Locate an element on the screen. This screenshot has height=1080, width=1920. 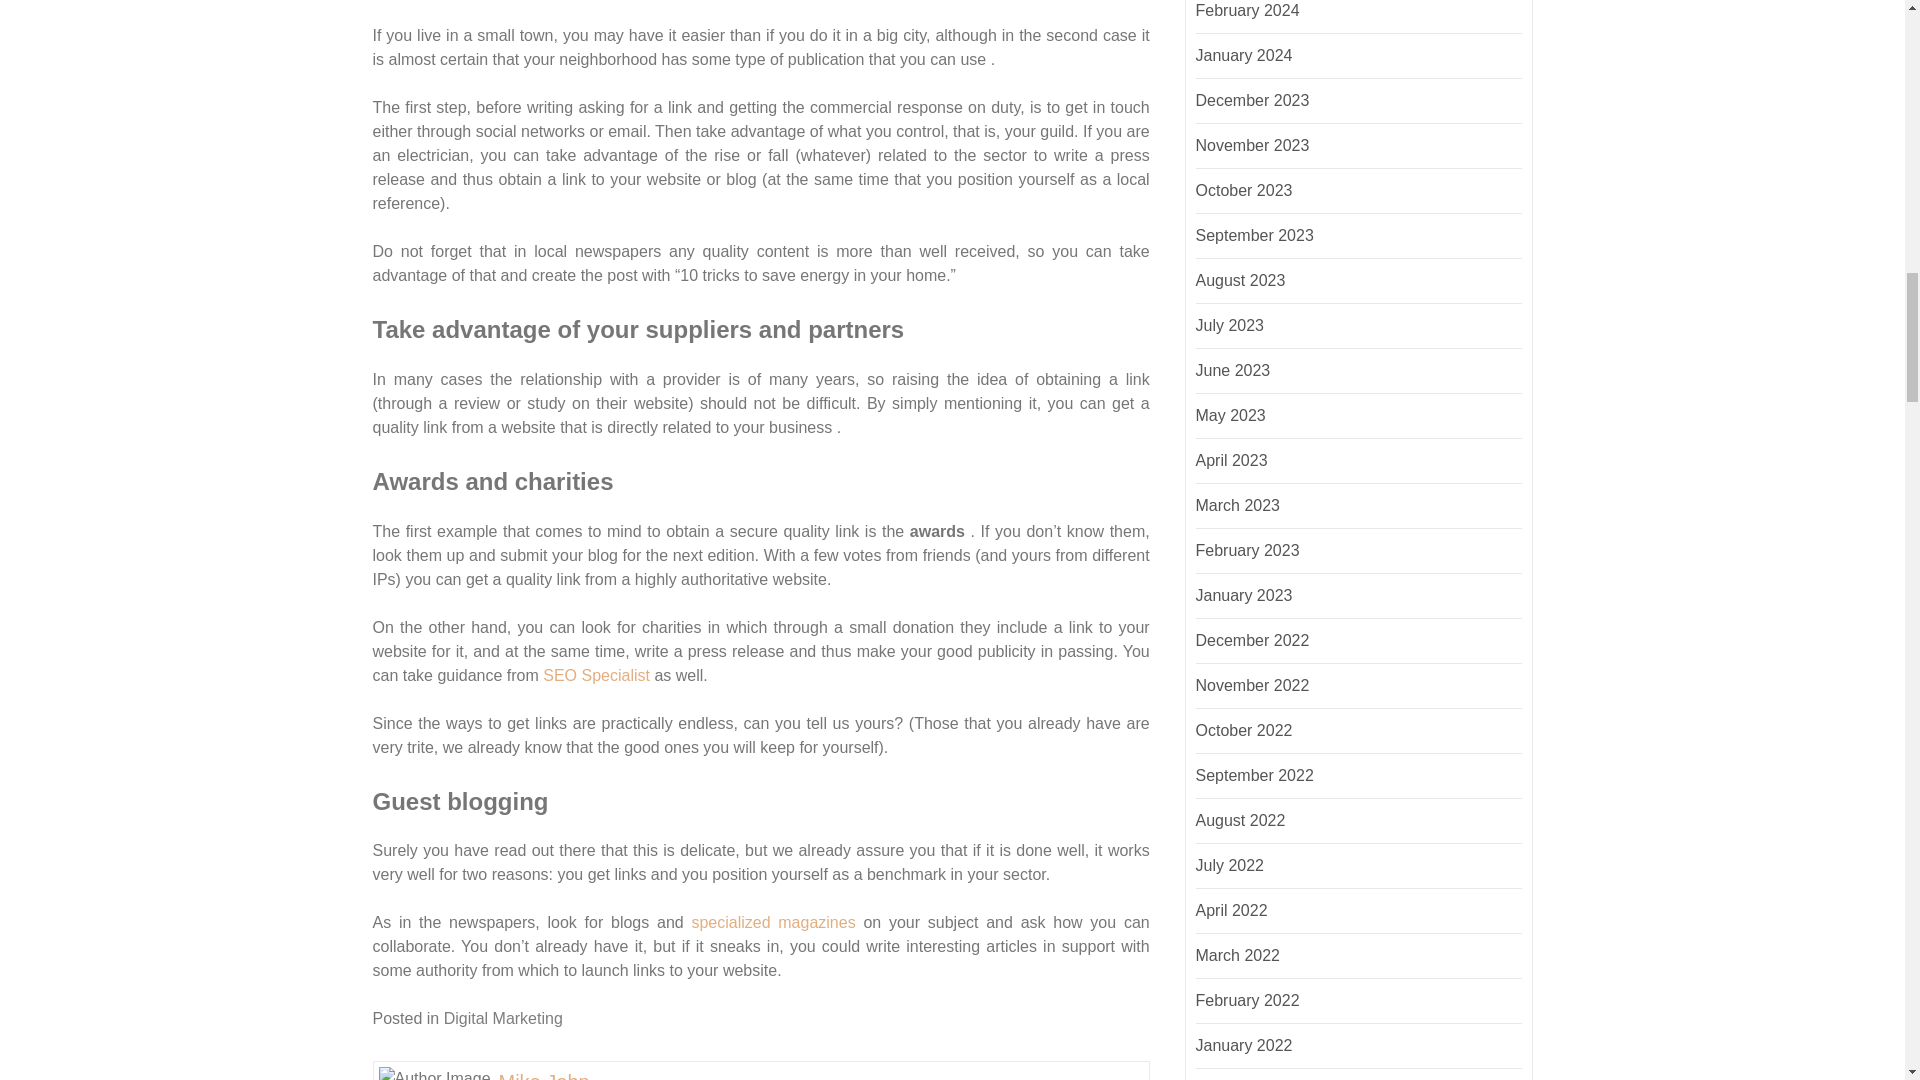
Digital Marketing is located at coordinates (502, 1018).